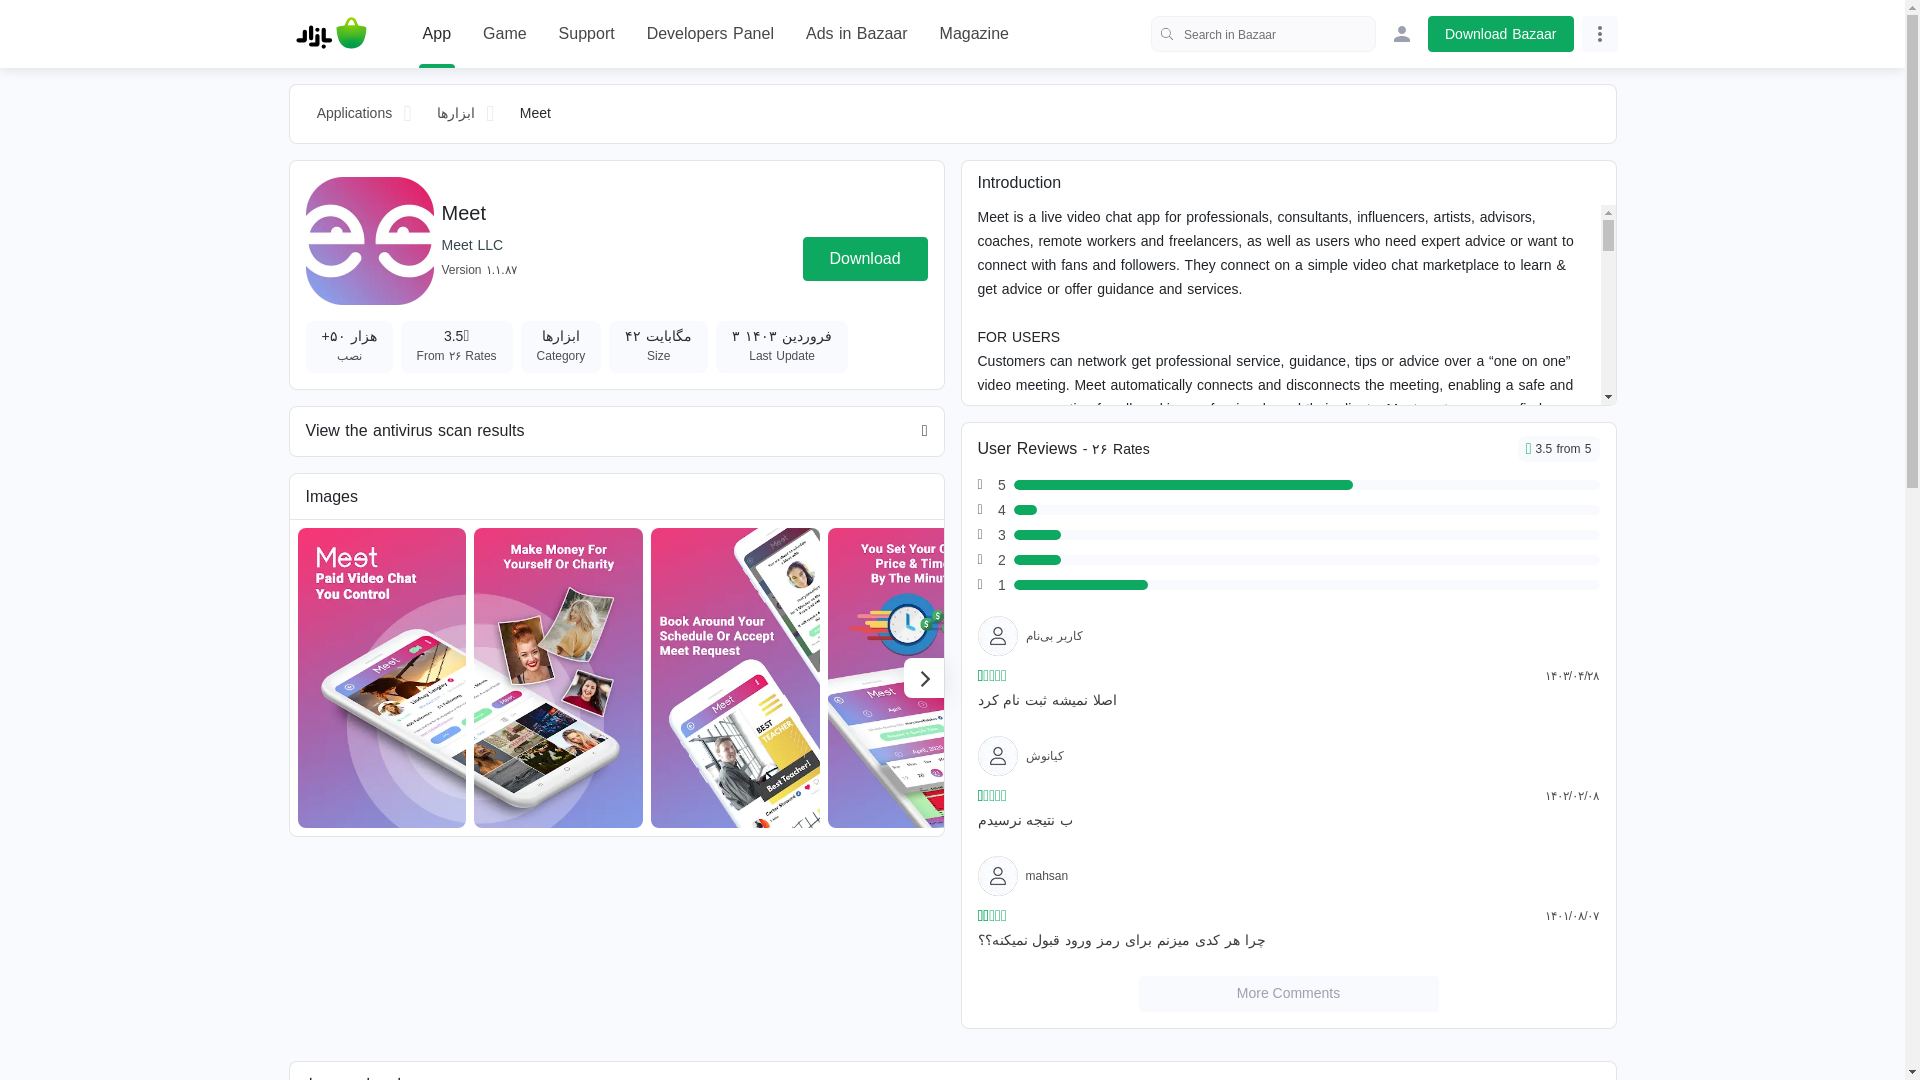 This screenshot has height=1080, width=1920. What do you see at coordinates (586, 34) in the screenshot?
I see `Support` at bounding box center [586, 34].